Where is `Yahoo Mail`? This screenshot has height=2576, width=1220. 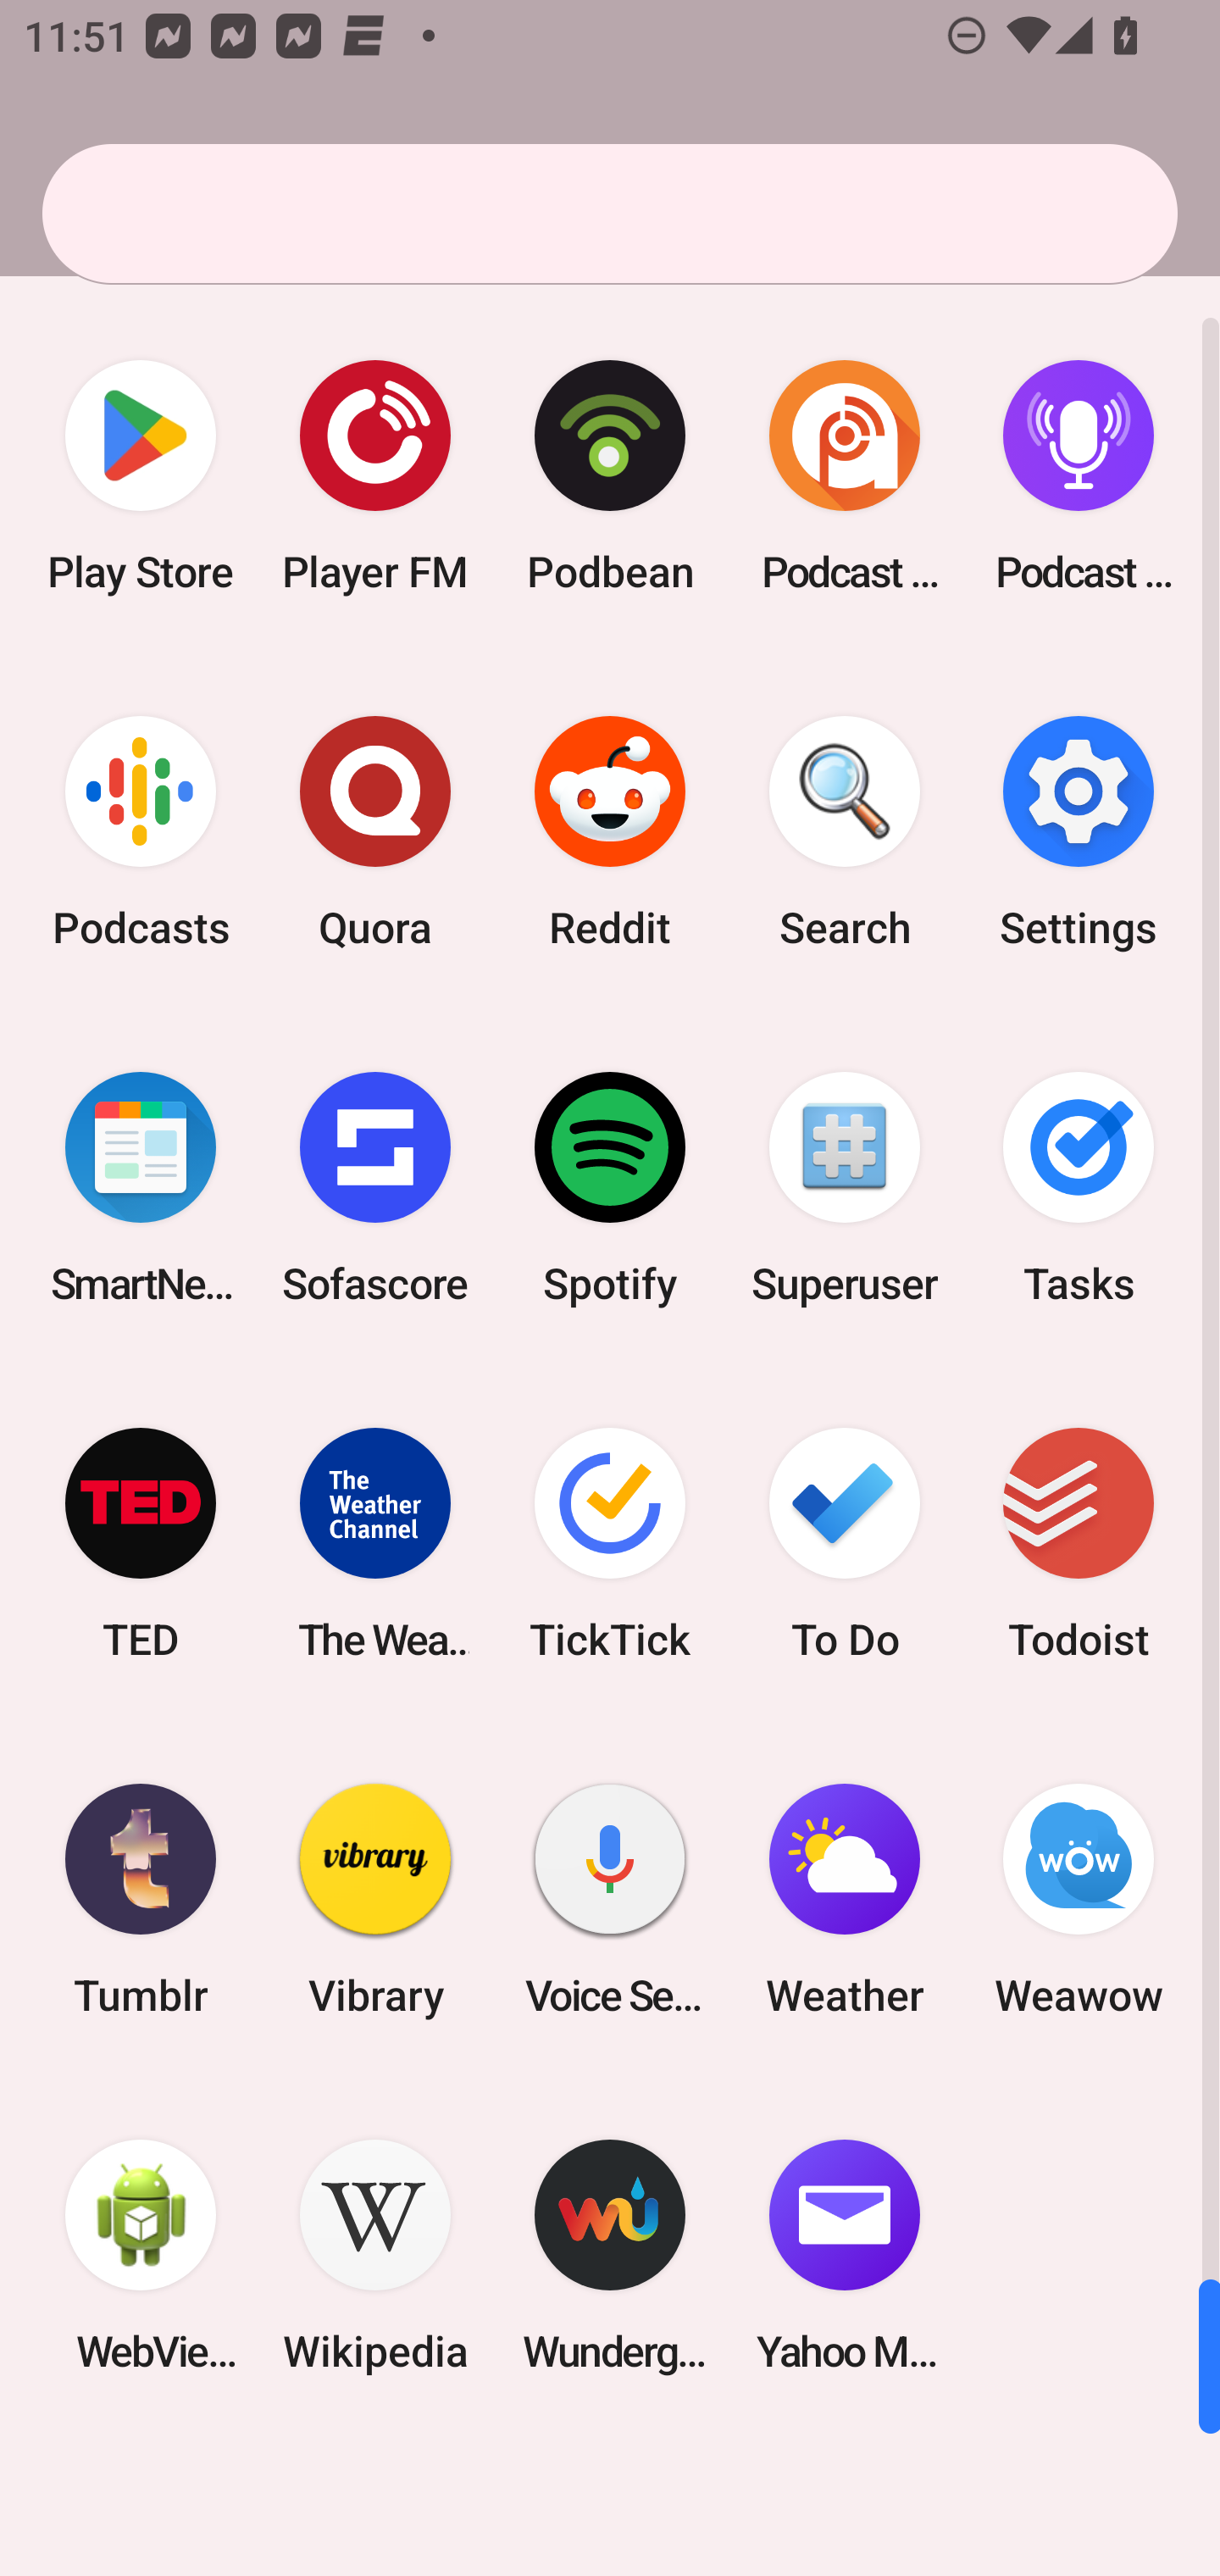 Yahoo Mail is located at coordinates (844, 2256).